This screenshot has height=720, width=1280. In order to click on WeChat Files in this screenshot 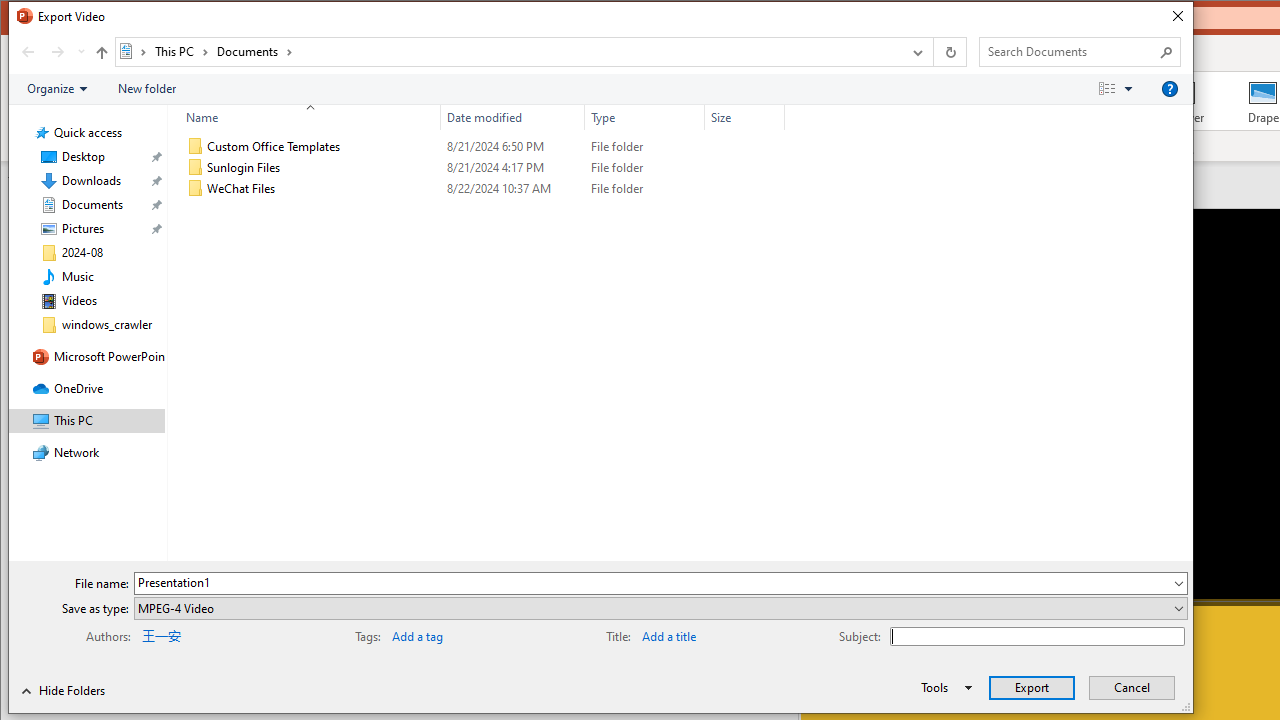, I will do `click(482, 188)`.